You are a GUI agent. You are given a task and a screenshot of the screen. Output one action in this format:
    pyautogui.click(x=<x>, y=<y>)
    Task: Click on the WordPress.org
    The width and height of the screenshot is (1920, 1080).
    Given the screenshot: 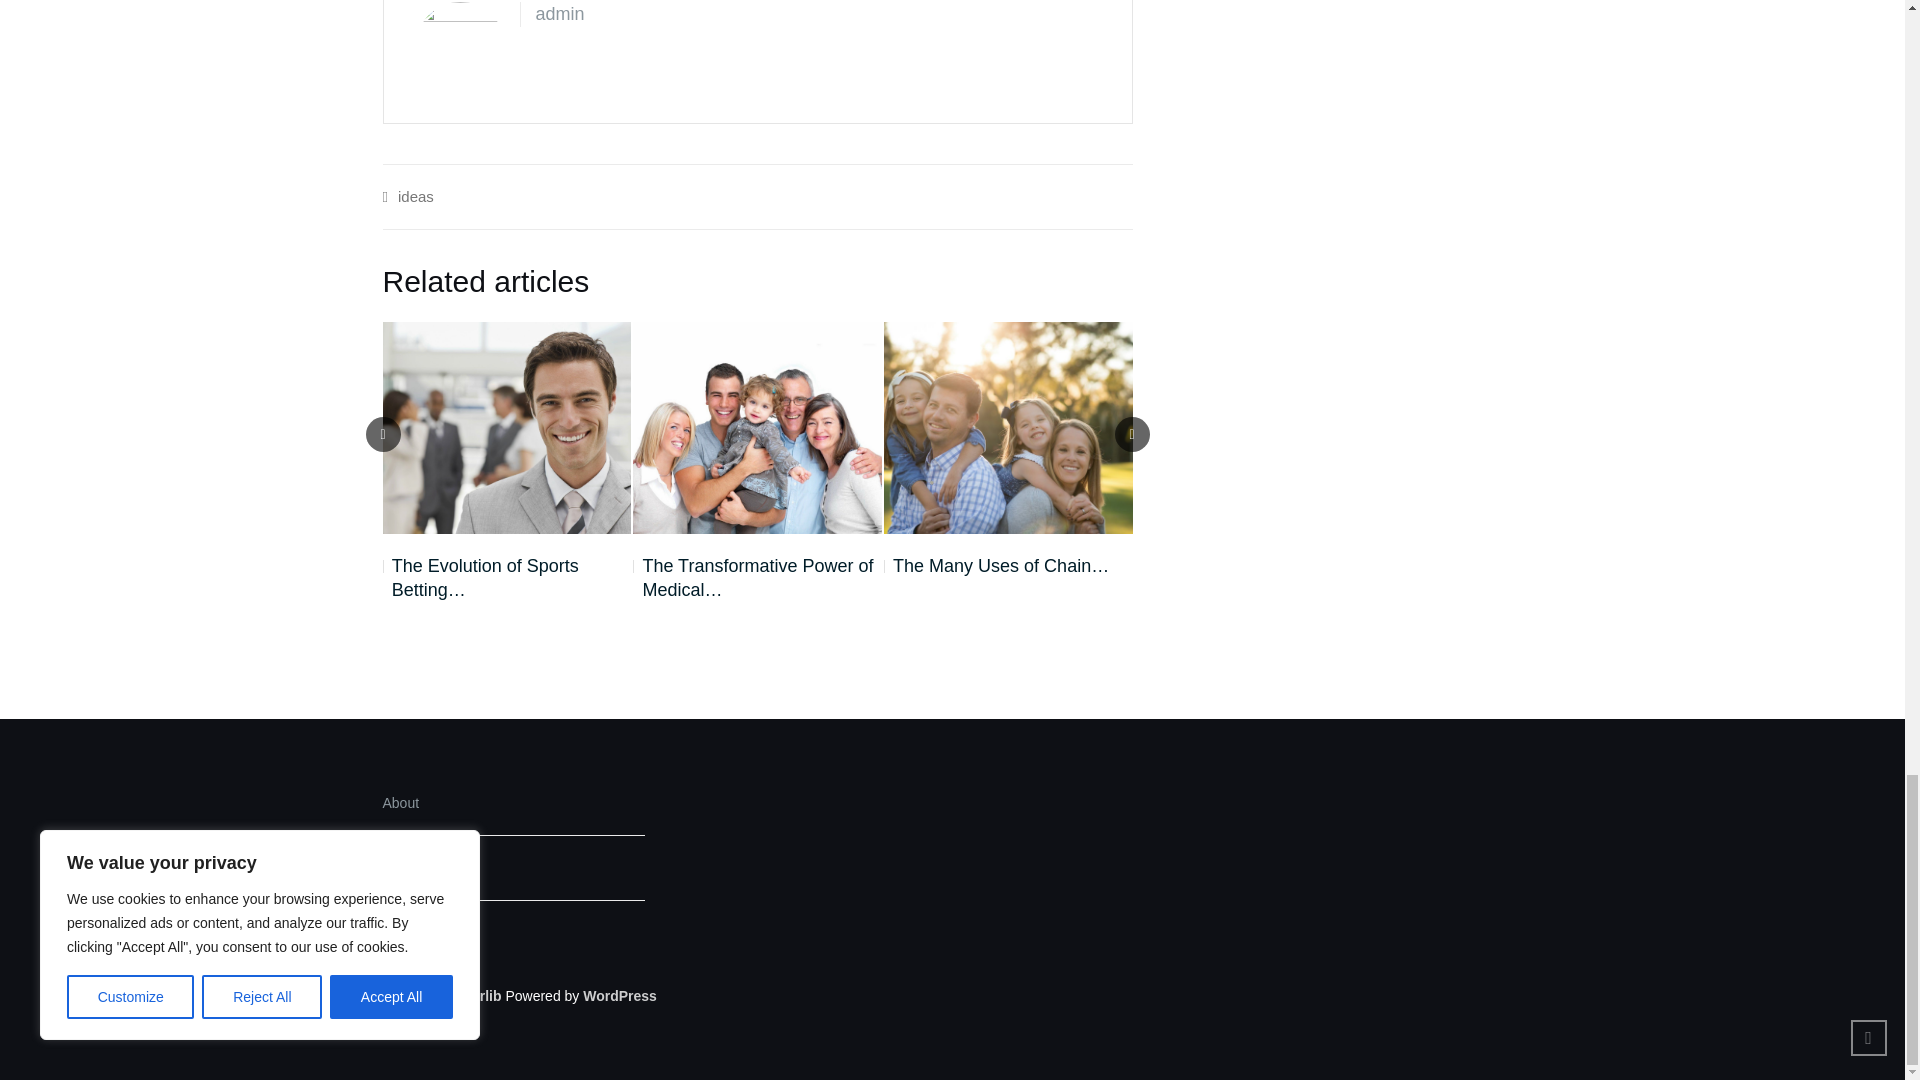 What is the action you would take?
    pyautogui.click(x=620, y=996)
    